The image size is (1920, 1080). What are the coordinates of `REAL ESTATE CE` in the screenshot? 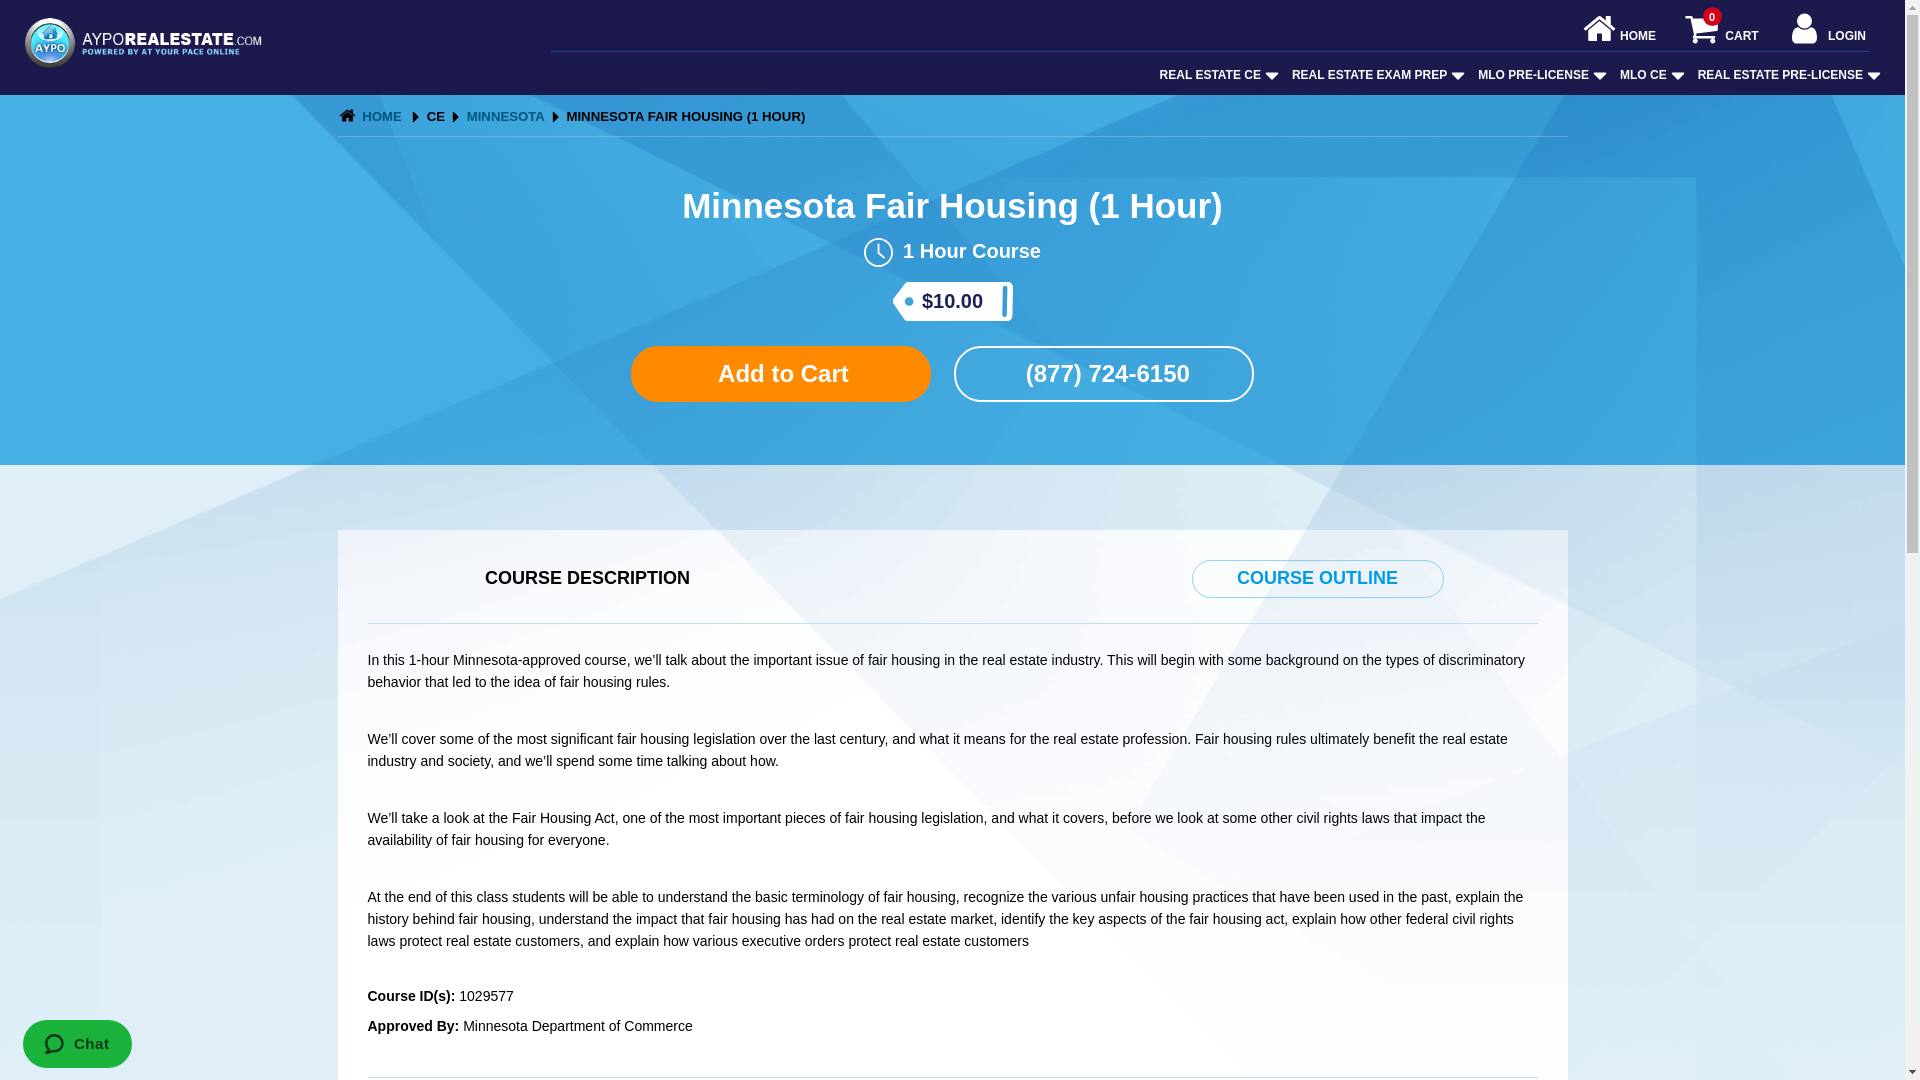 It's located at (1721, 36).